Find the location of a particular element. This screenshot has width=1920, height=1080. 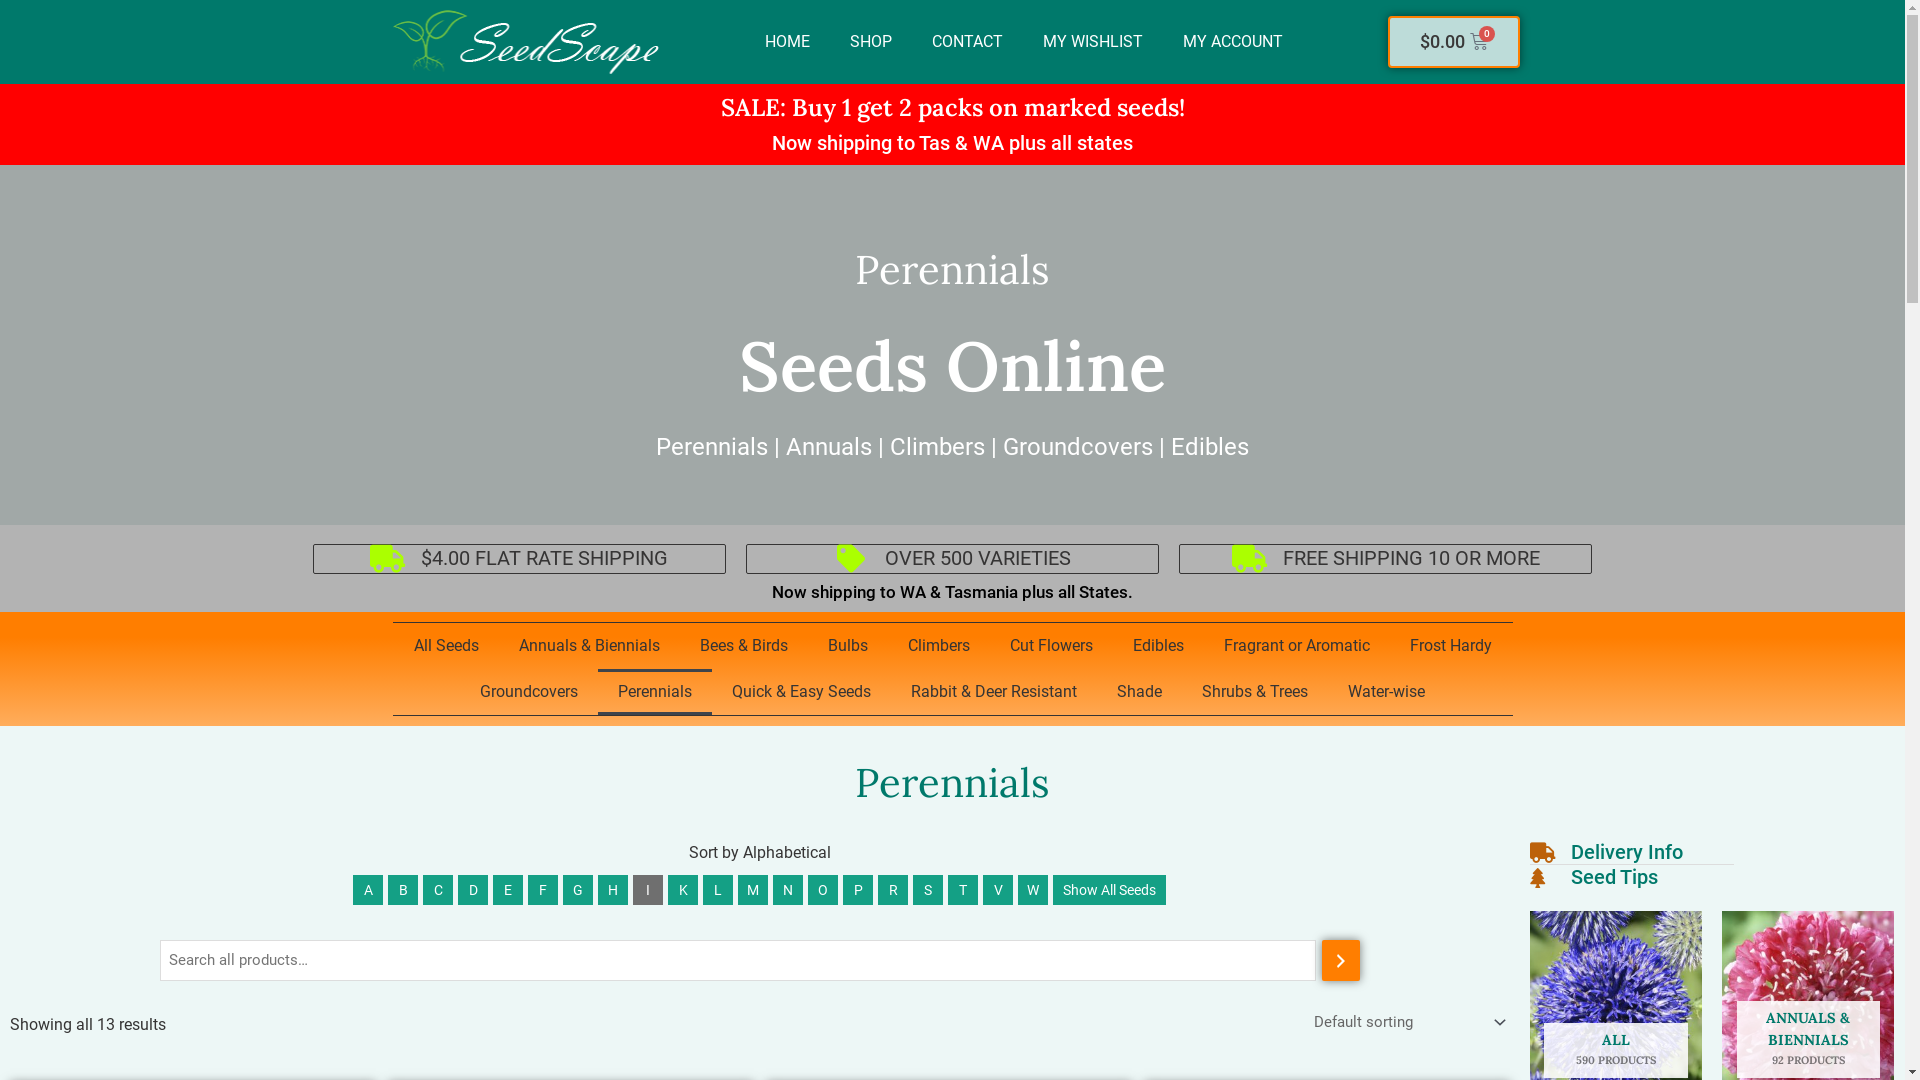

MY ACCOUNT is located at coordinates (1233, 42).